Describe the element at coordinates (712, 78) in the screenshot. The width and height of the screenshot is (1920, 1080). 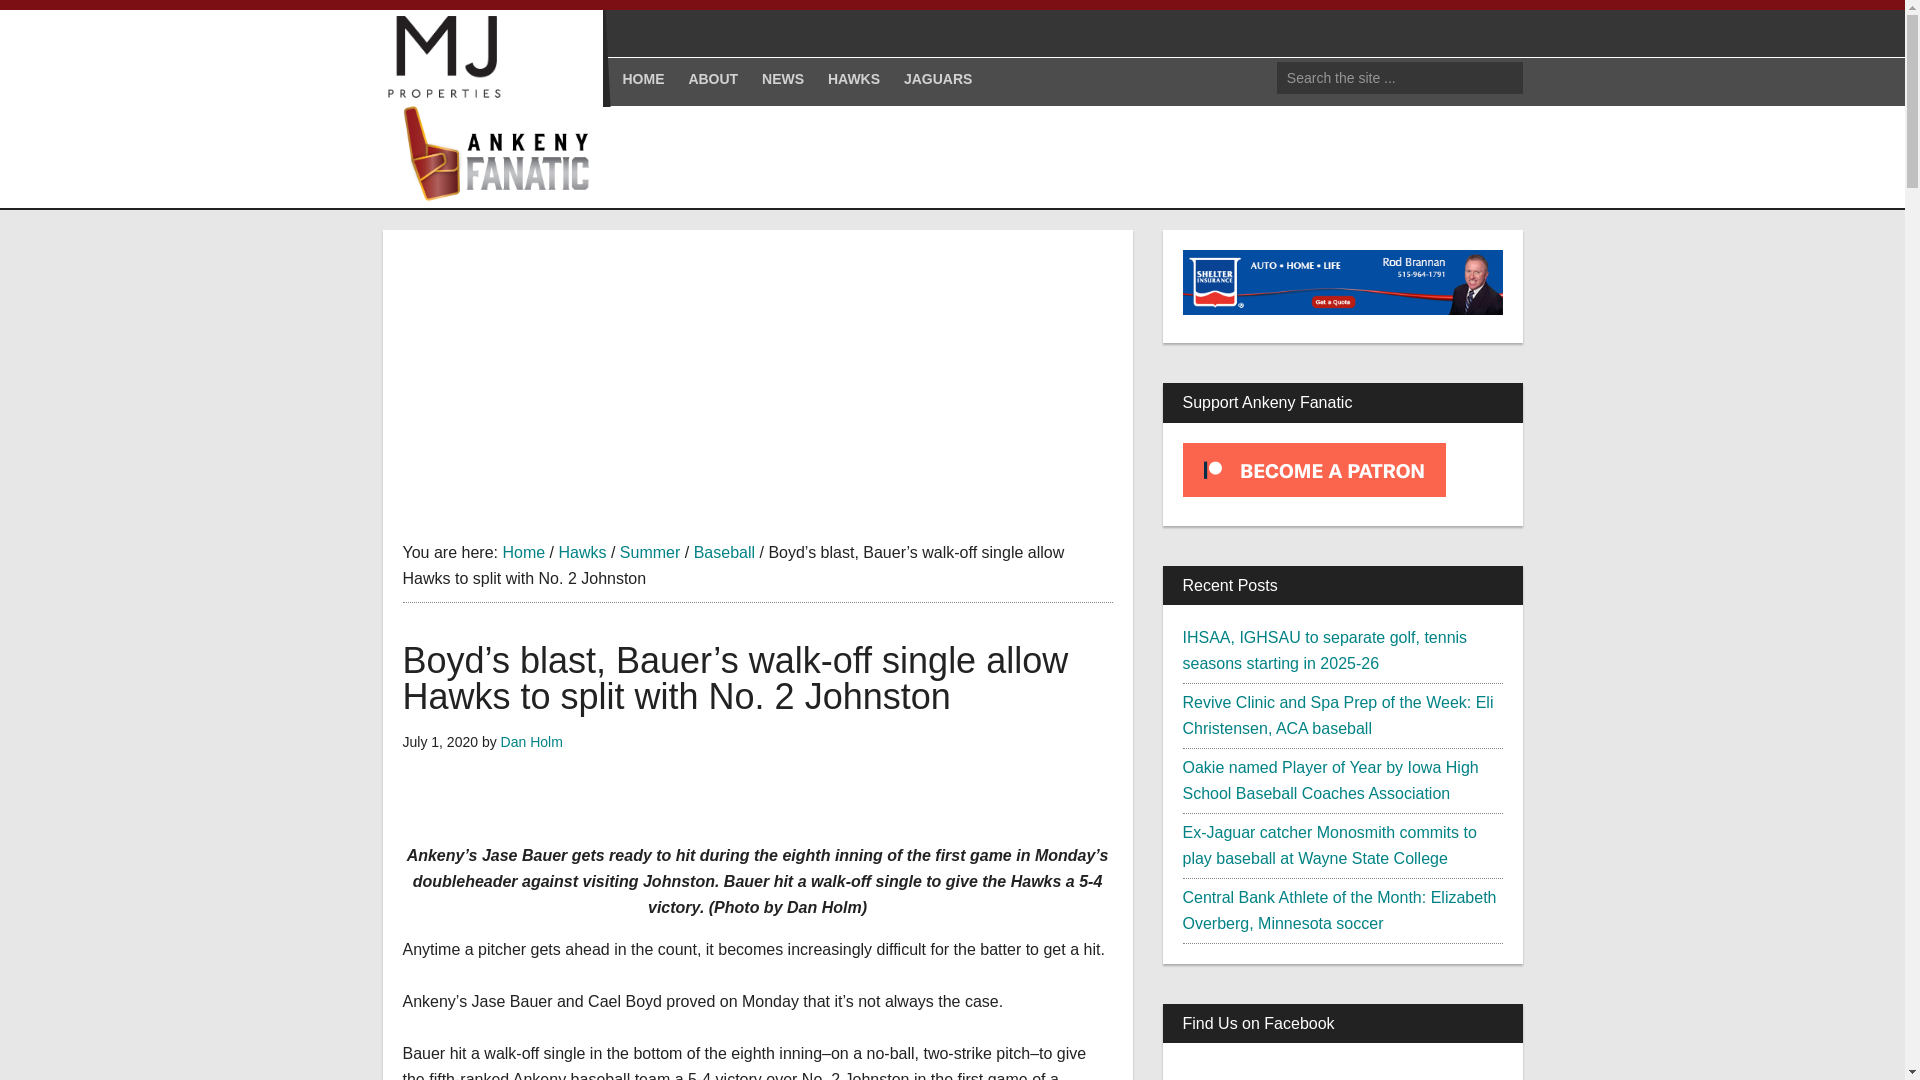
I see `ABOUT` at that location.